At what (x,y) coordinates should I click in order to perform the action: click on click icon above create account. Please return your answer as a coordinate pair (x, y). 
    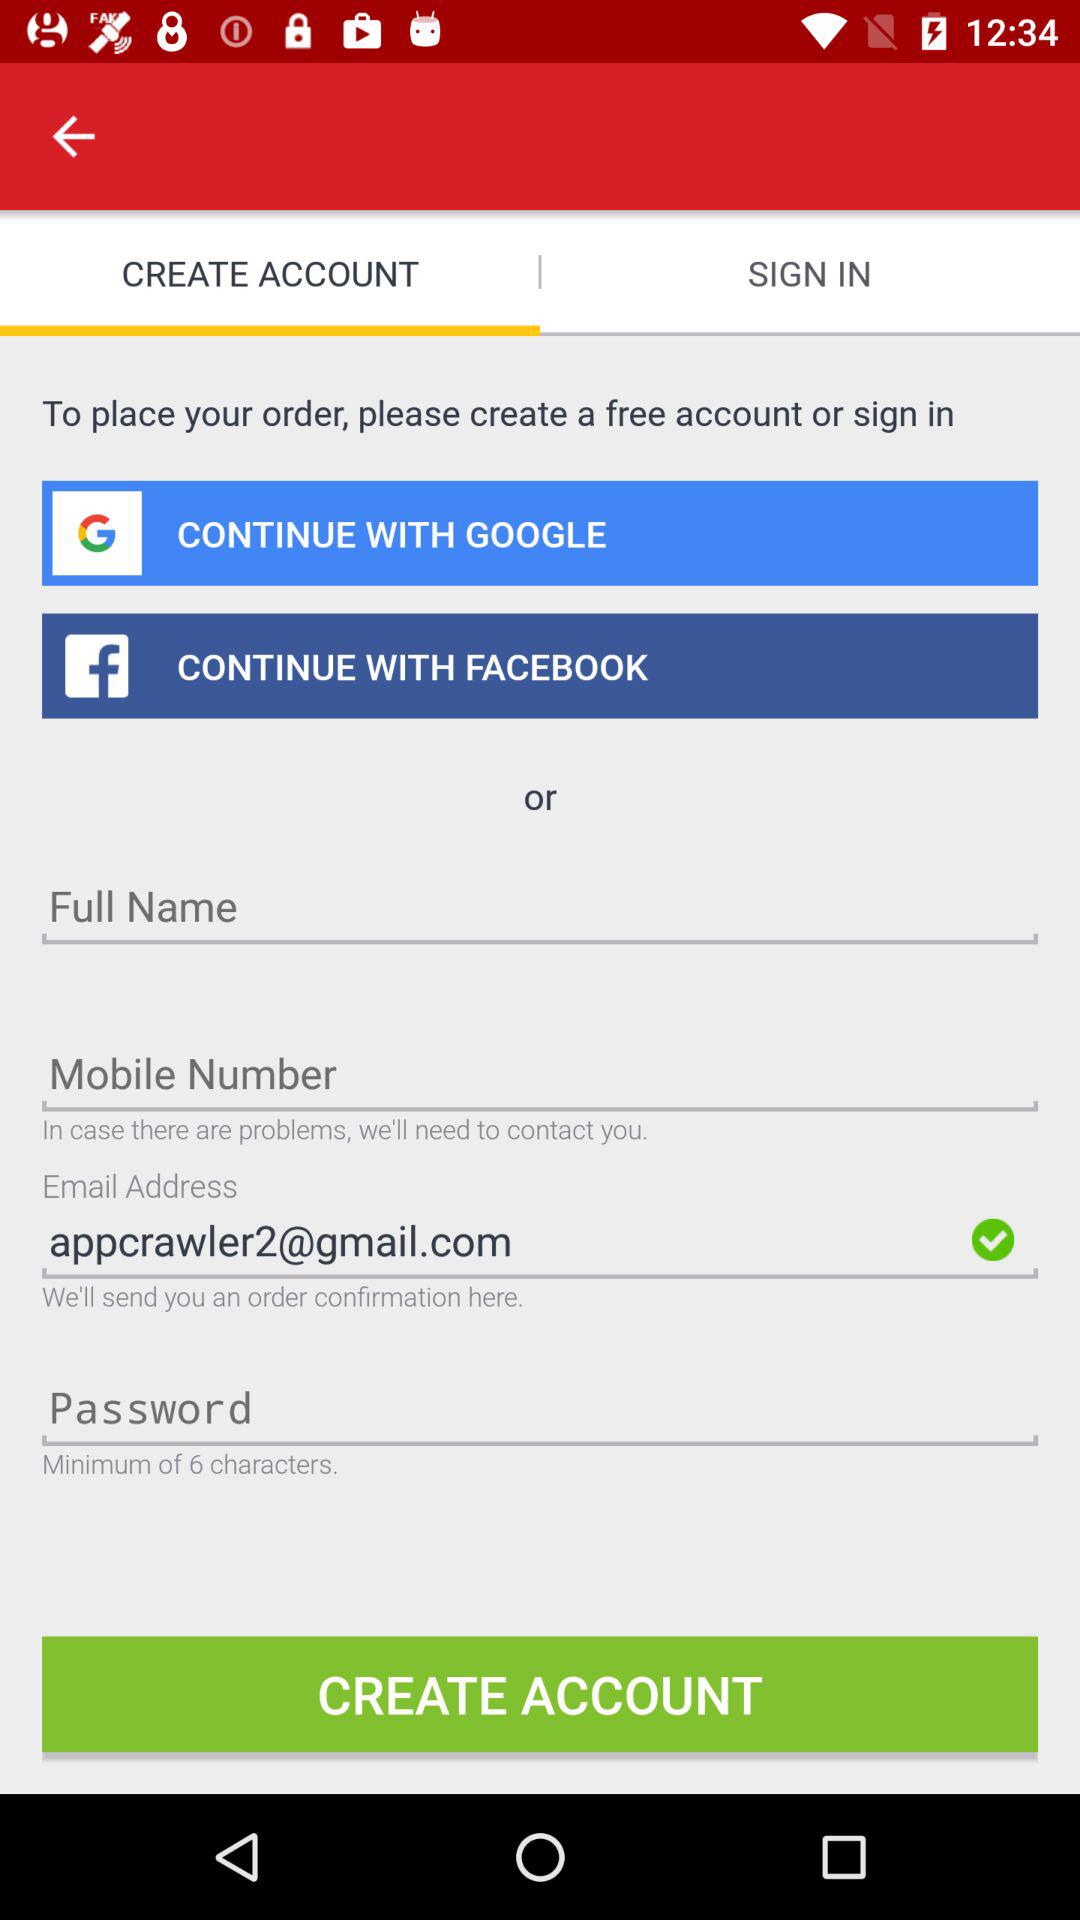
    Looking at the image, I should click on (73, 136).